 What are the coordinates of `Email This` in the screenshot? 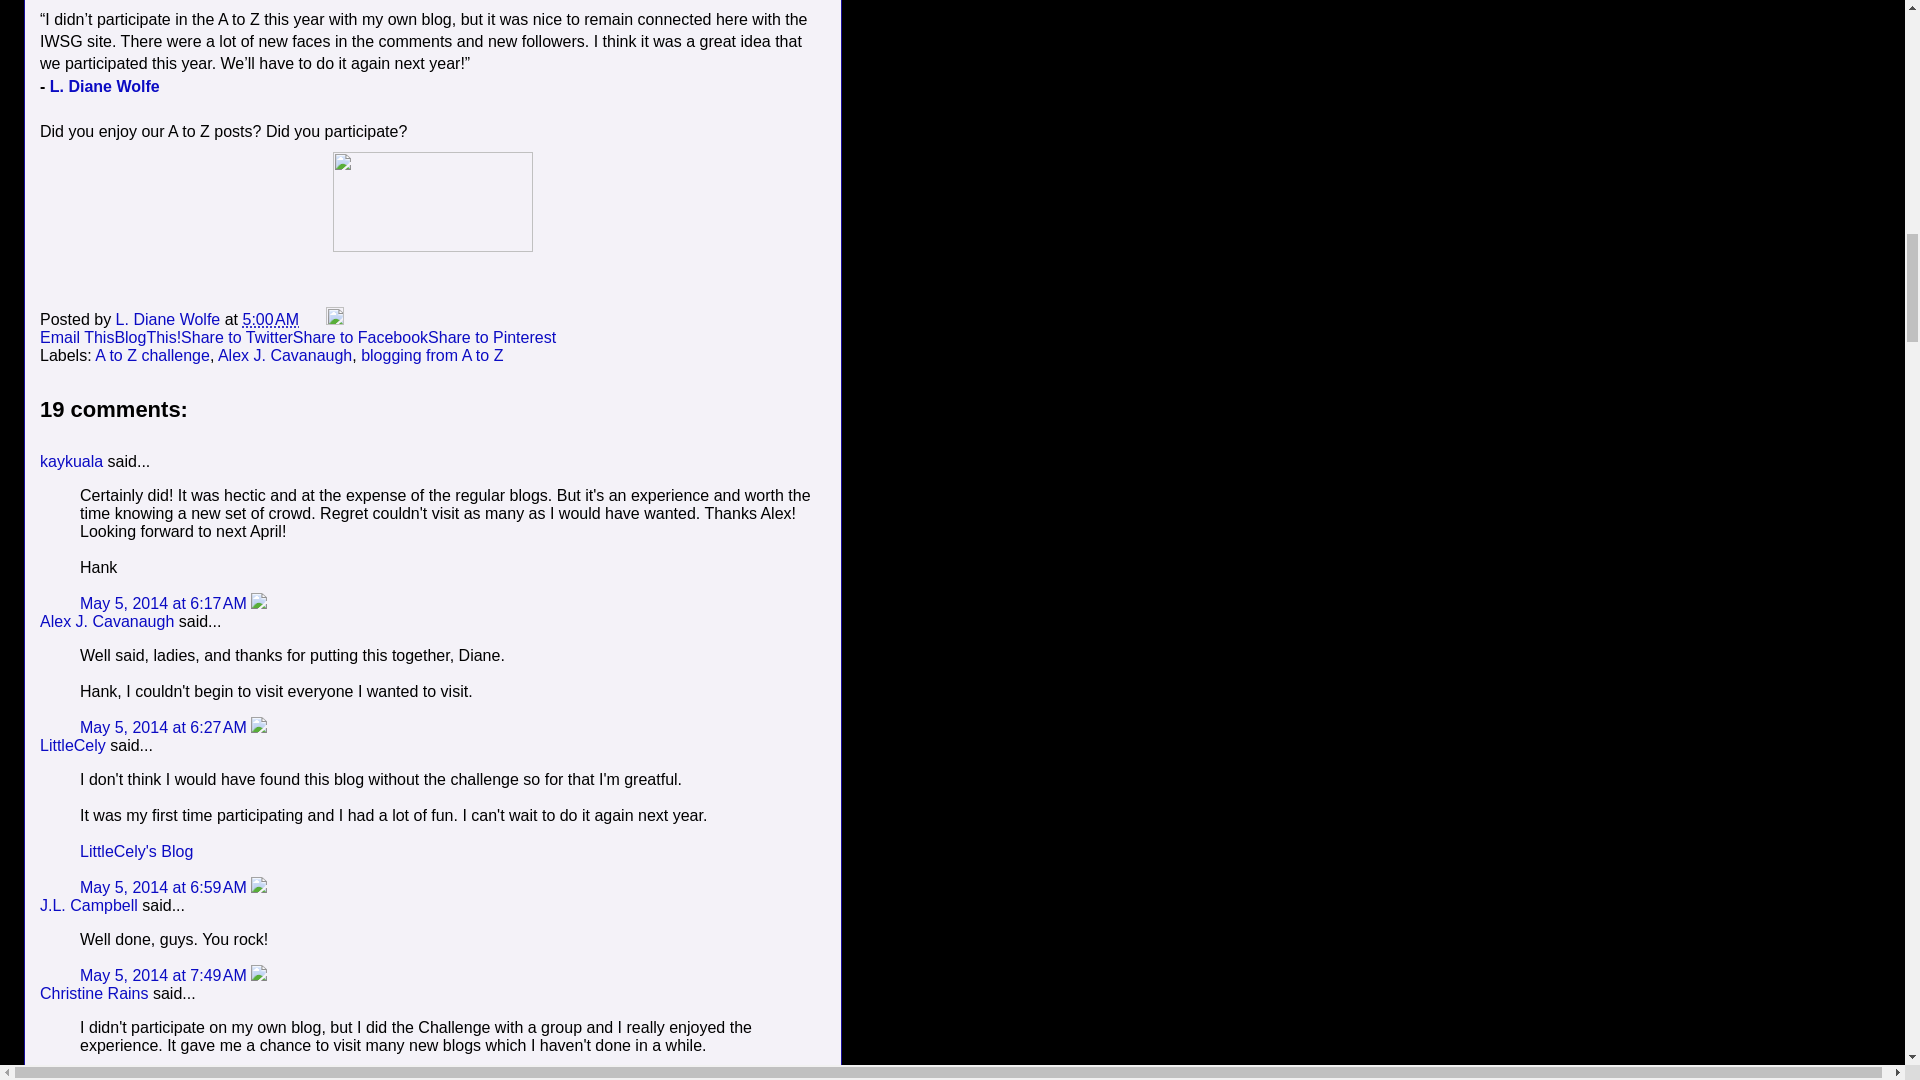 It's located at (76, 337).